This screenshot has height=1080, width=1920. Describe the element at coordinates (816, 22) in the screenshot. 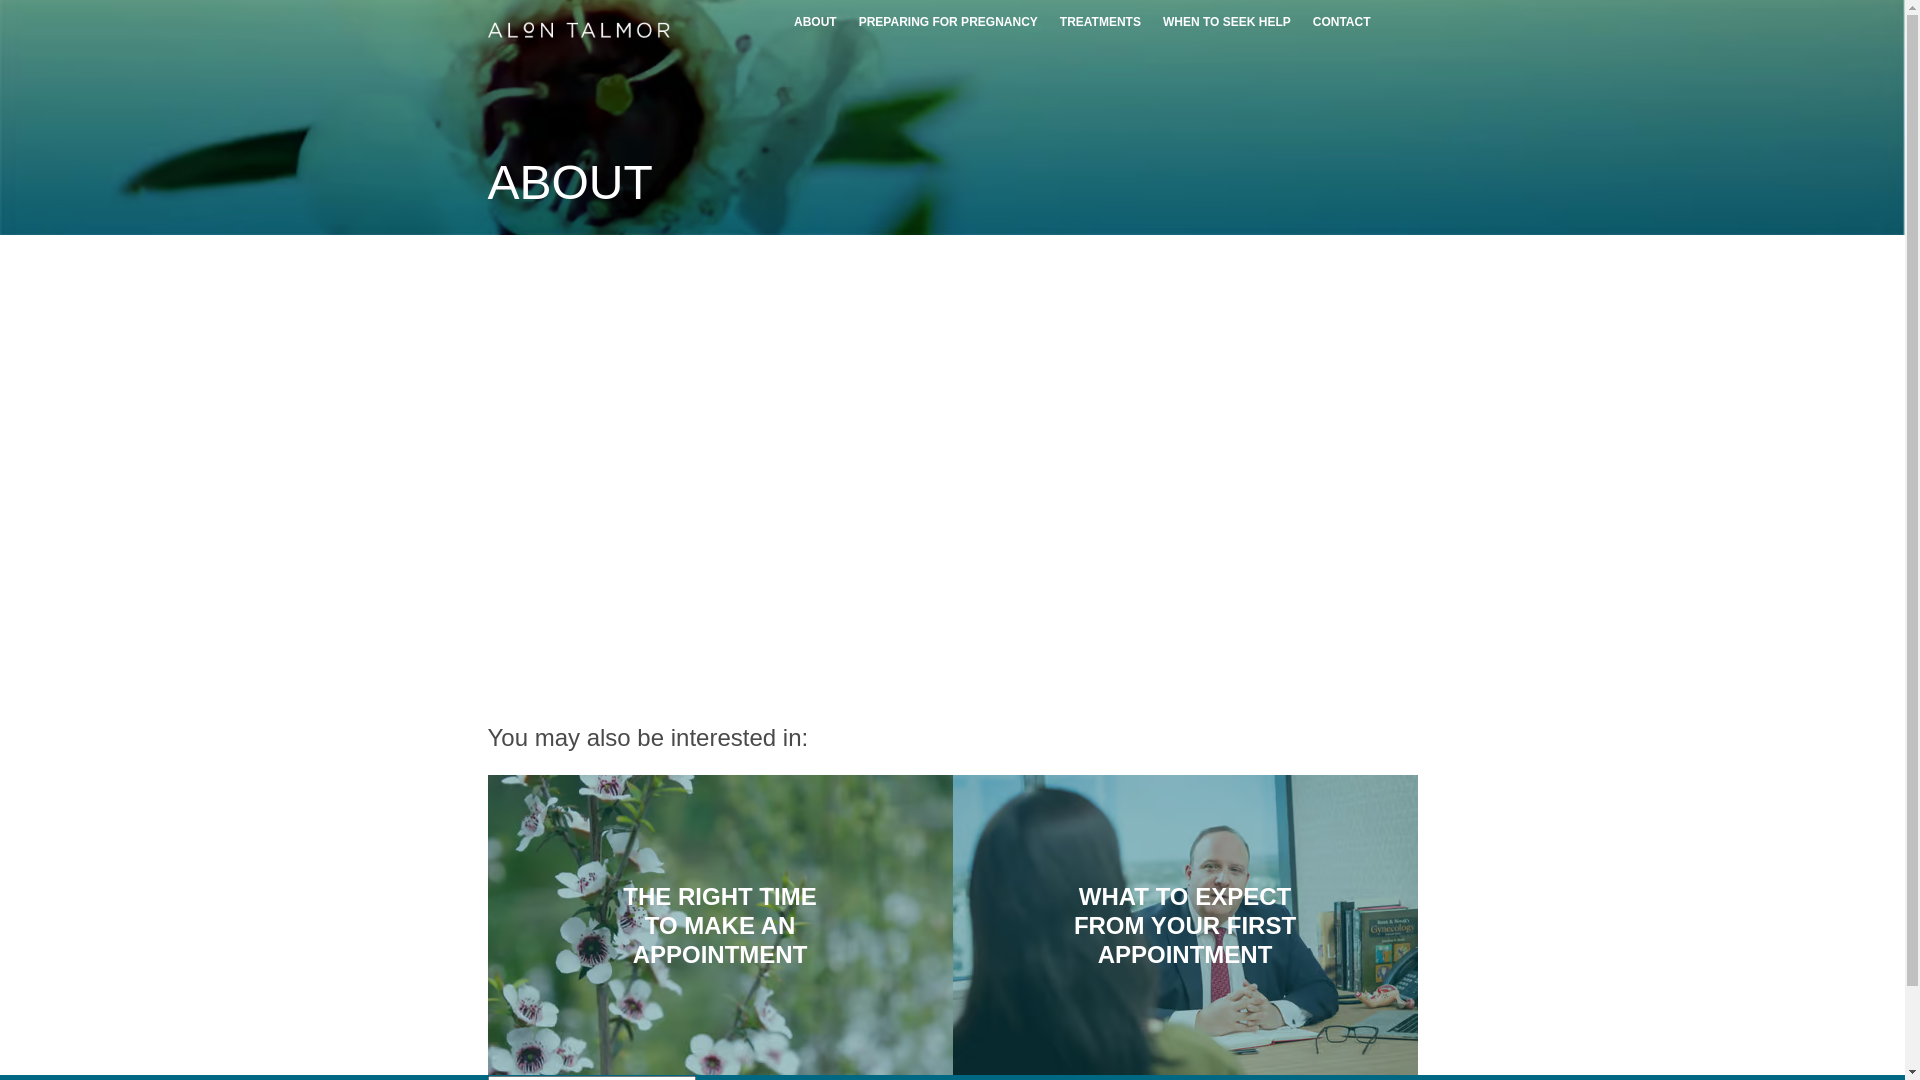

I see `ABOUT` at that location.